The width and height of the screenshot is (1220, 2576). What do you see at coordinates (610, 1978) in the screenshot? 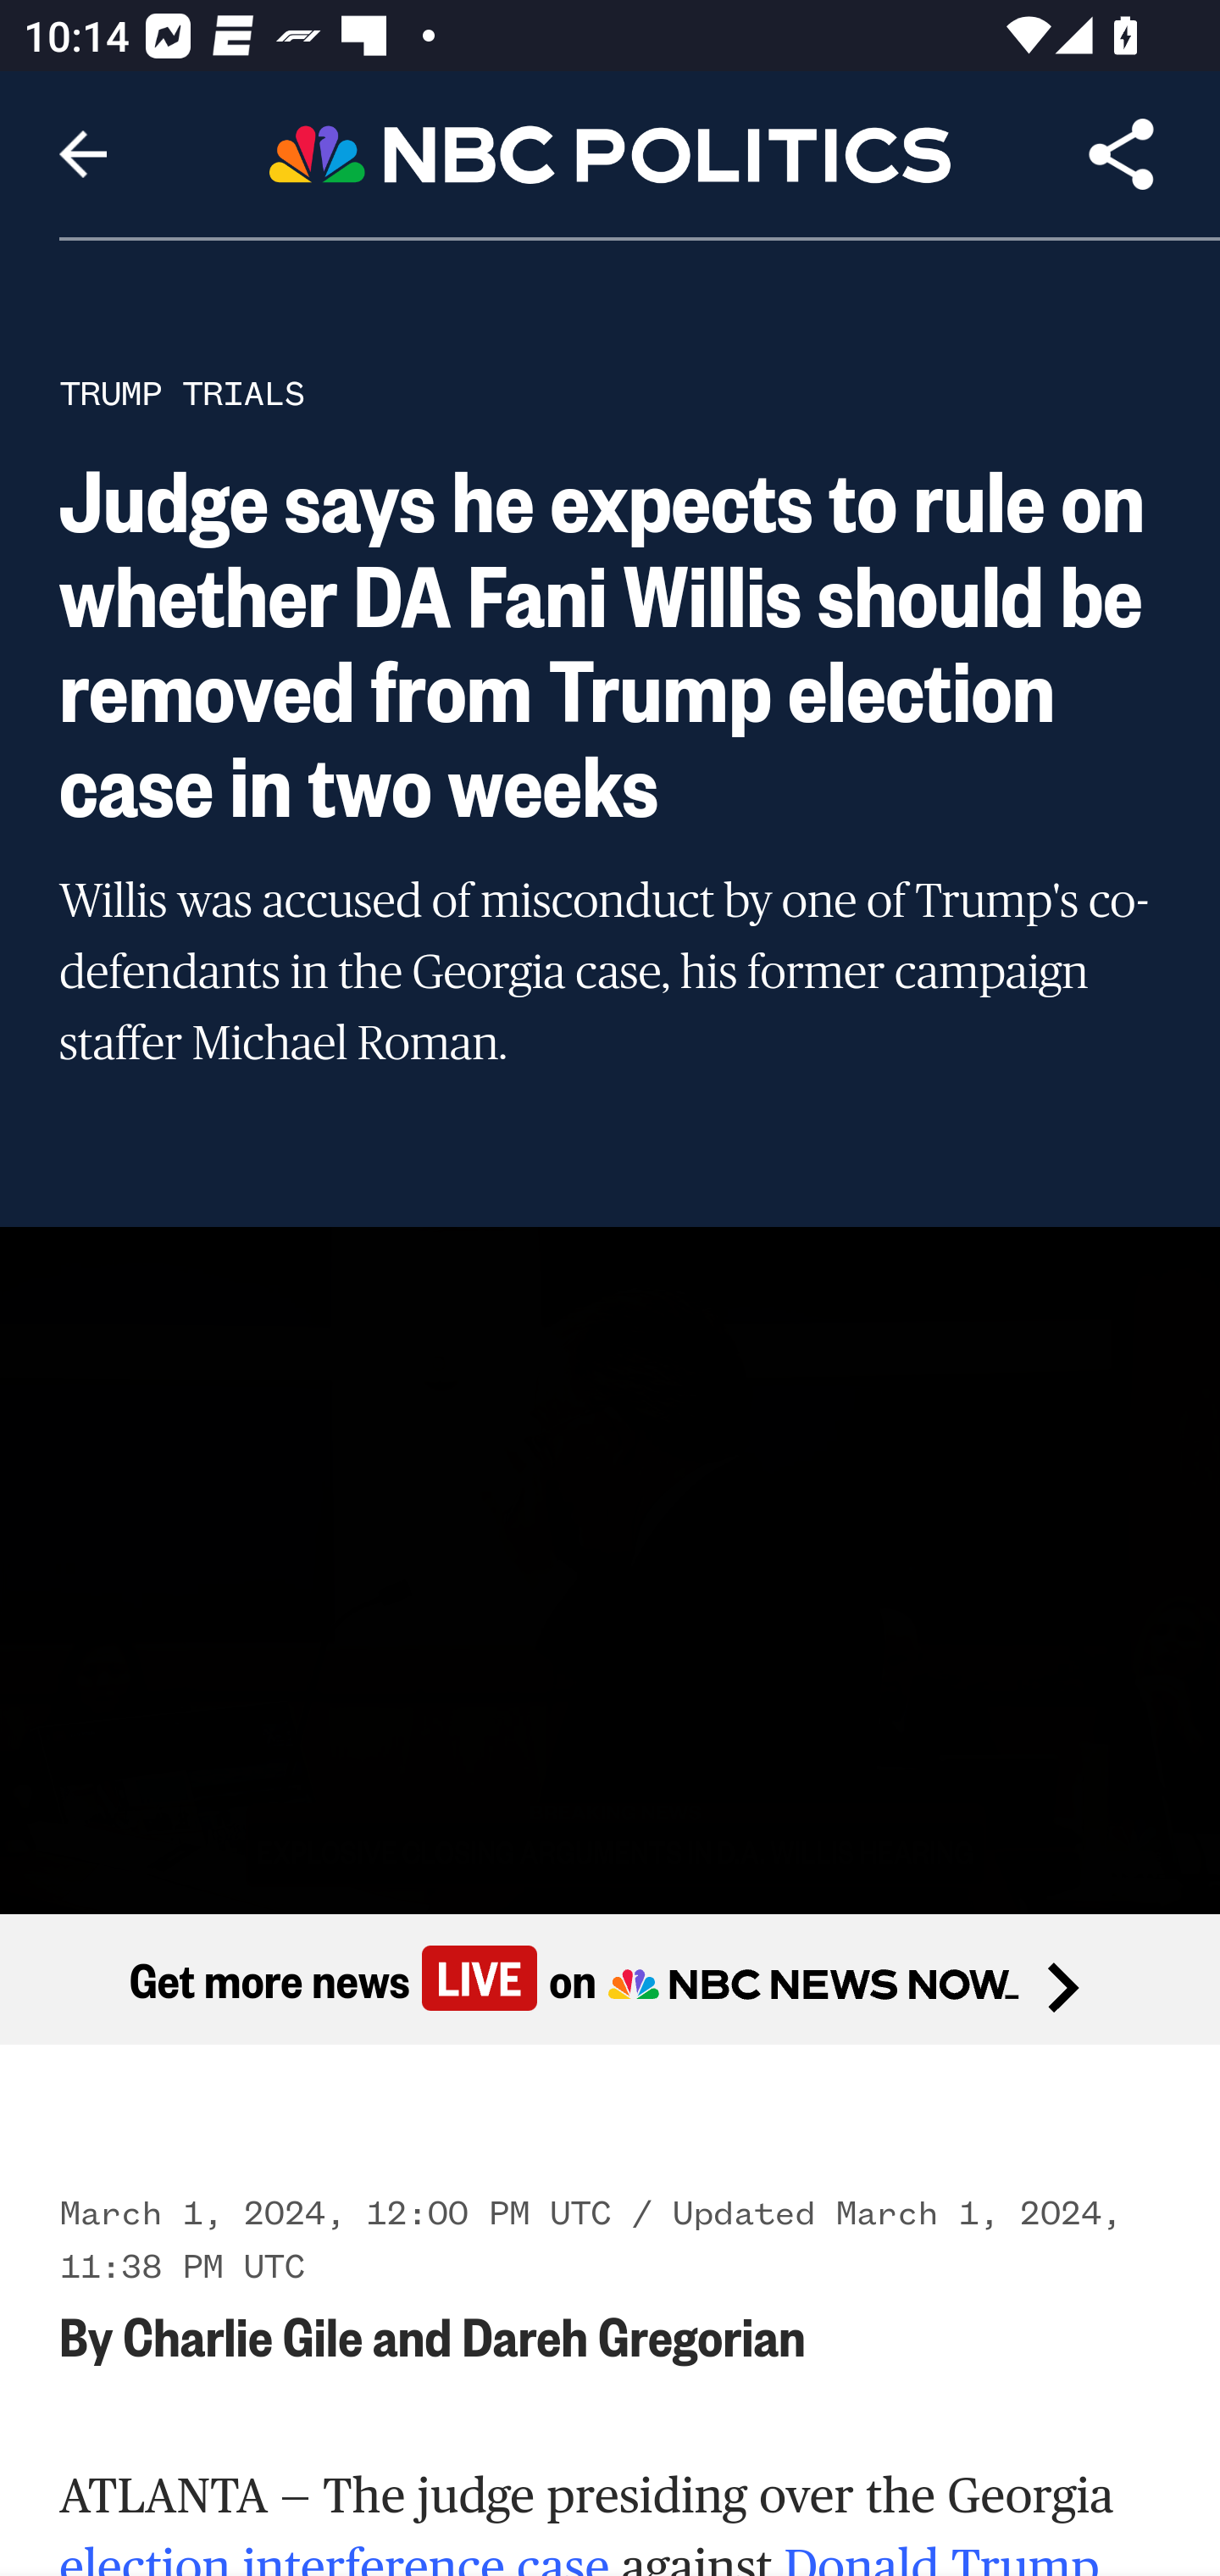
I see `Get more news Live on Get more news Live on` at bounding box center [610, 1978].